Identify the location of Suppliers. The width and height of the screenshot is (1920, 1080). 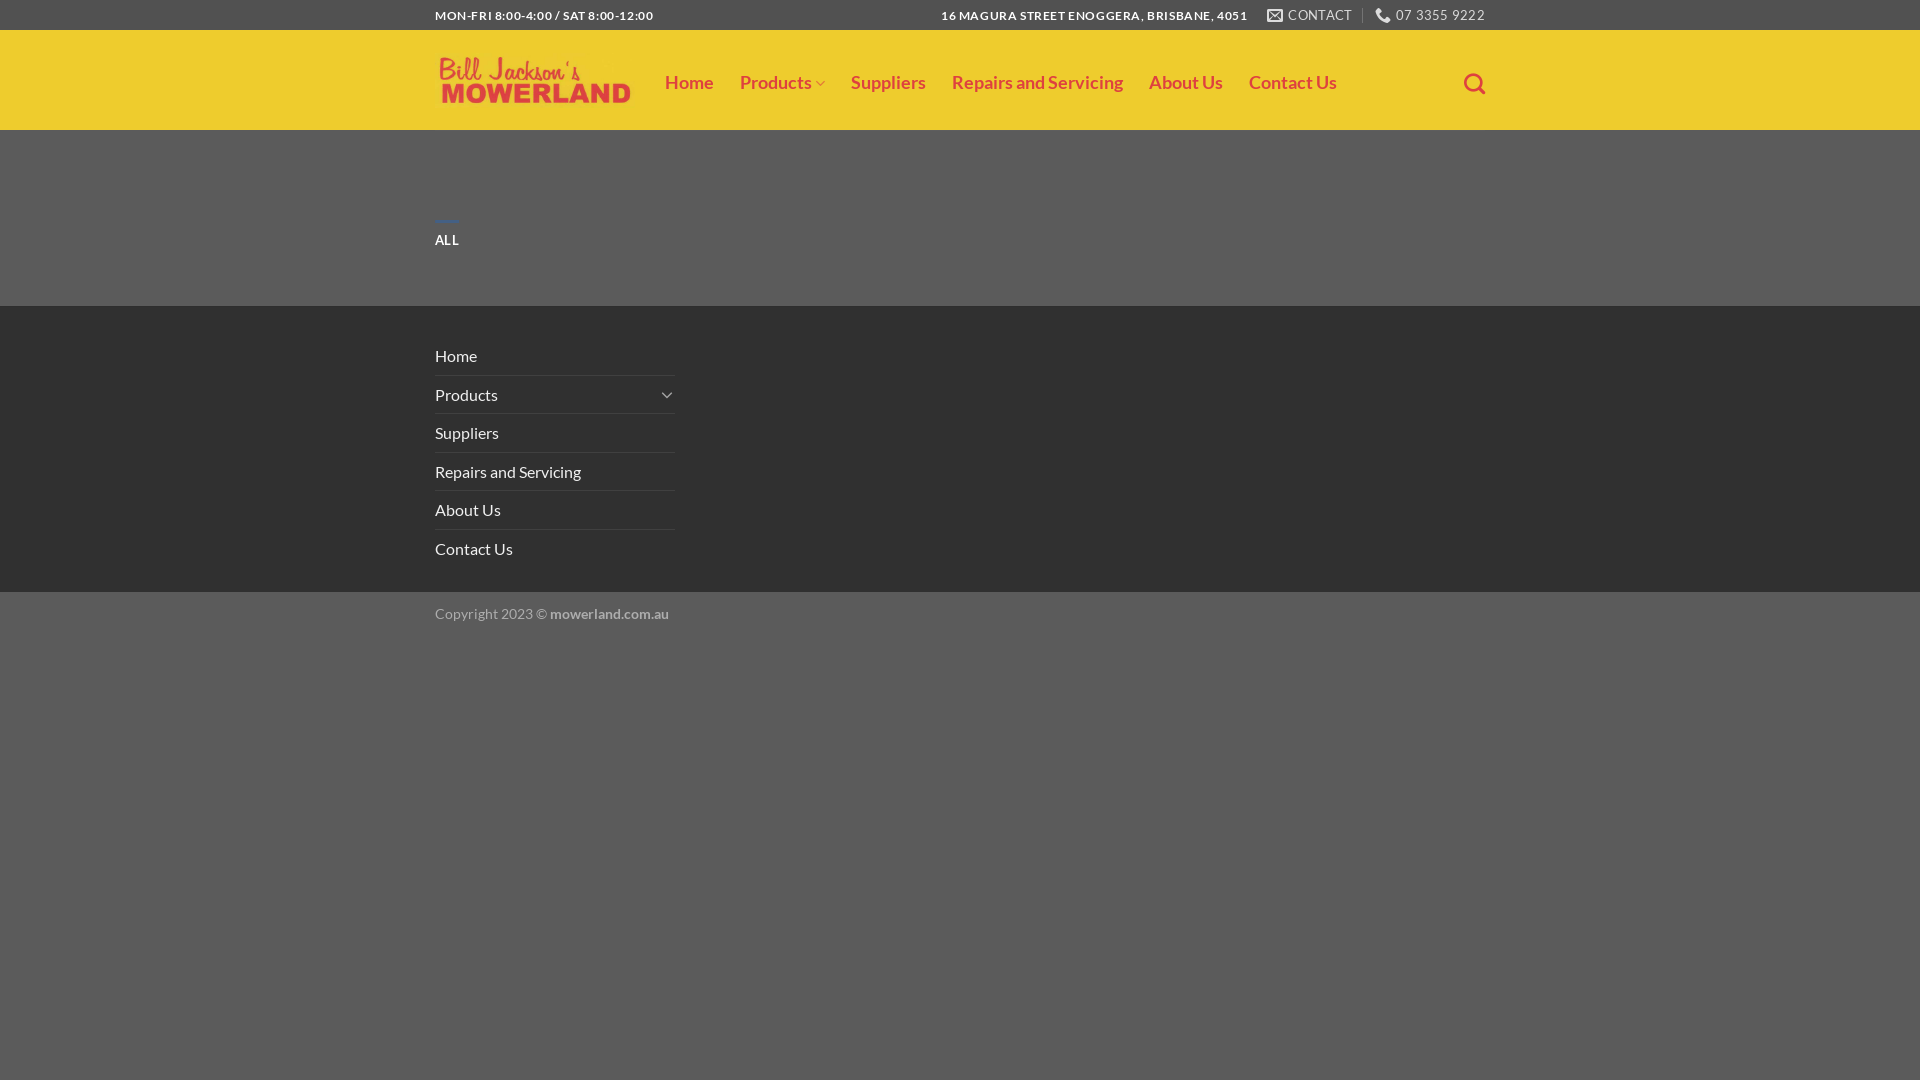
(467, 433).